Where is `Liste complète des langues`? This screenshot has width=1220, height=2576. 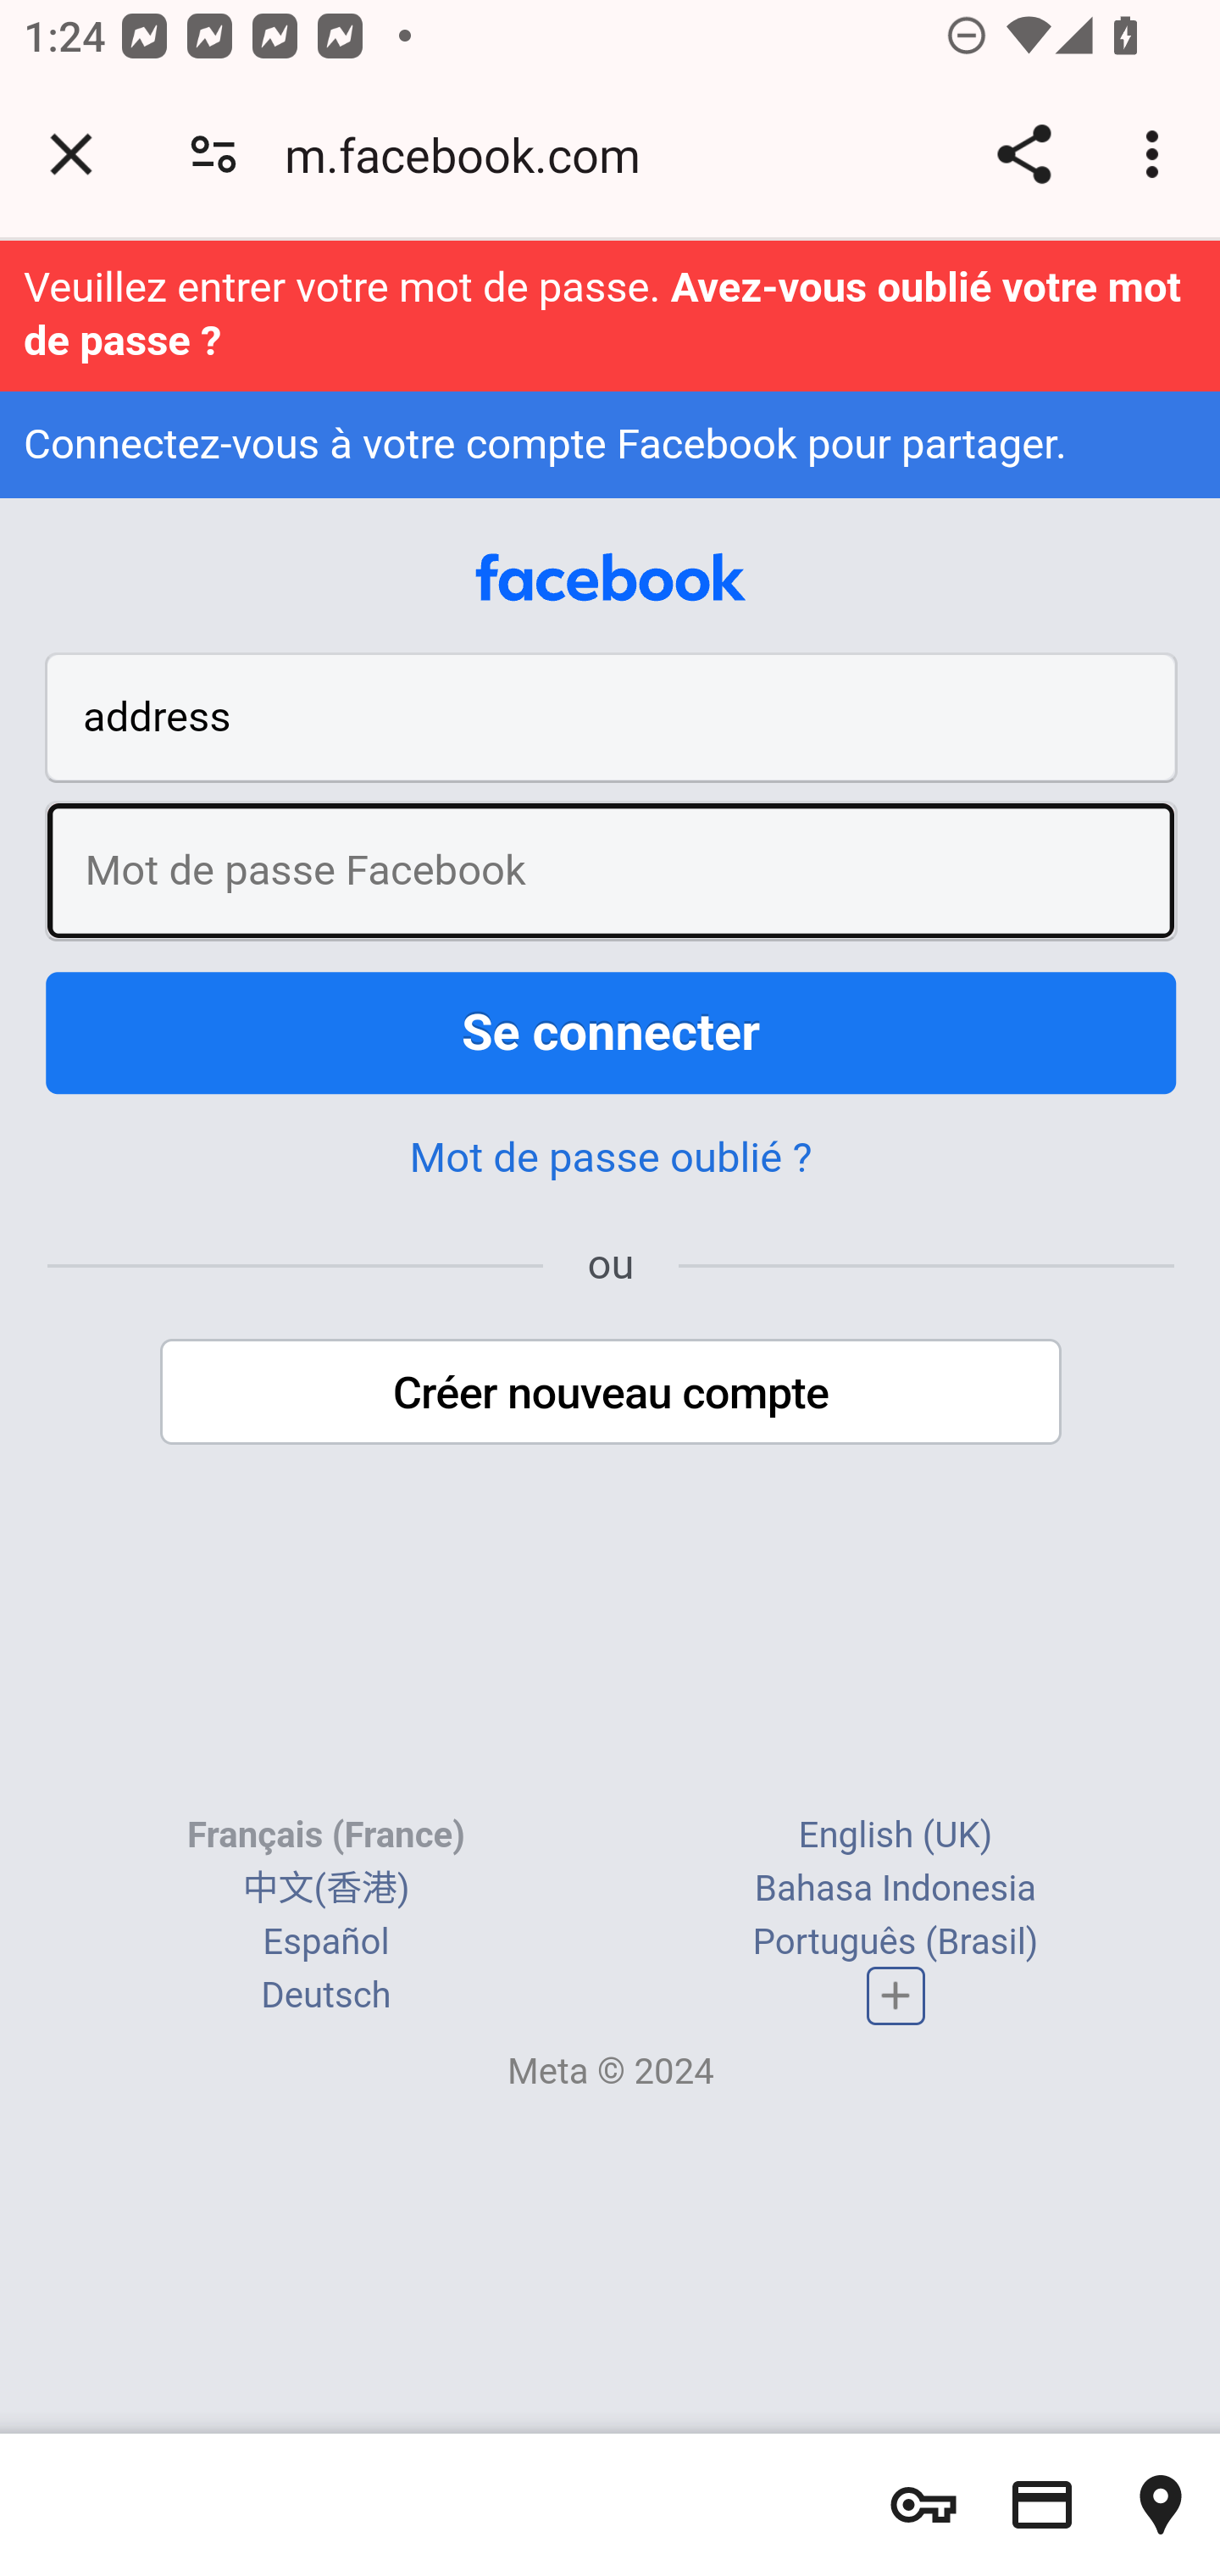
Liste complète des langues is located at coordinates (896, 1993).